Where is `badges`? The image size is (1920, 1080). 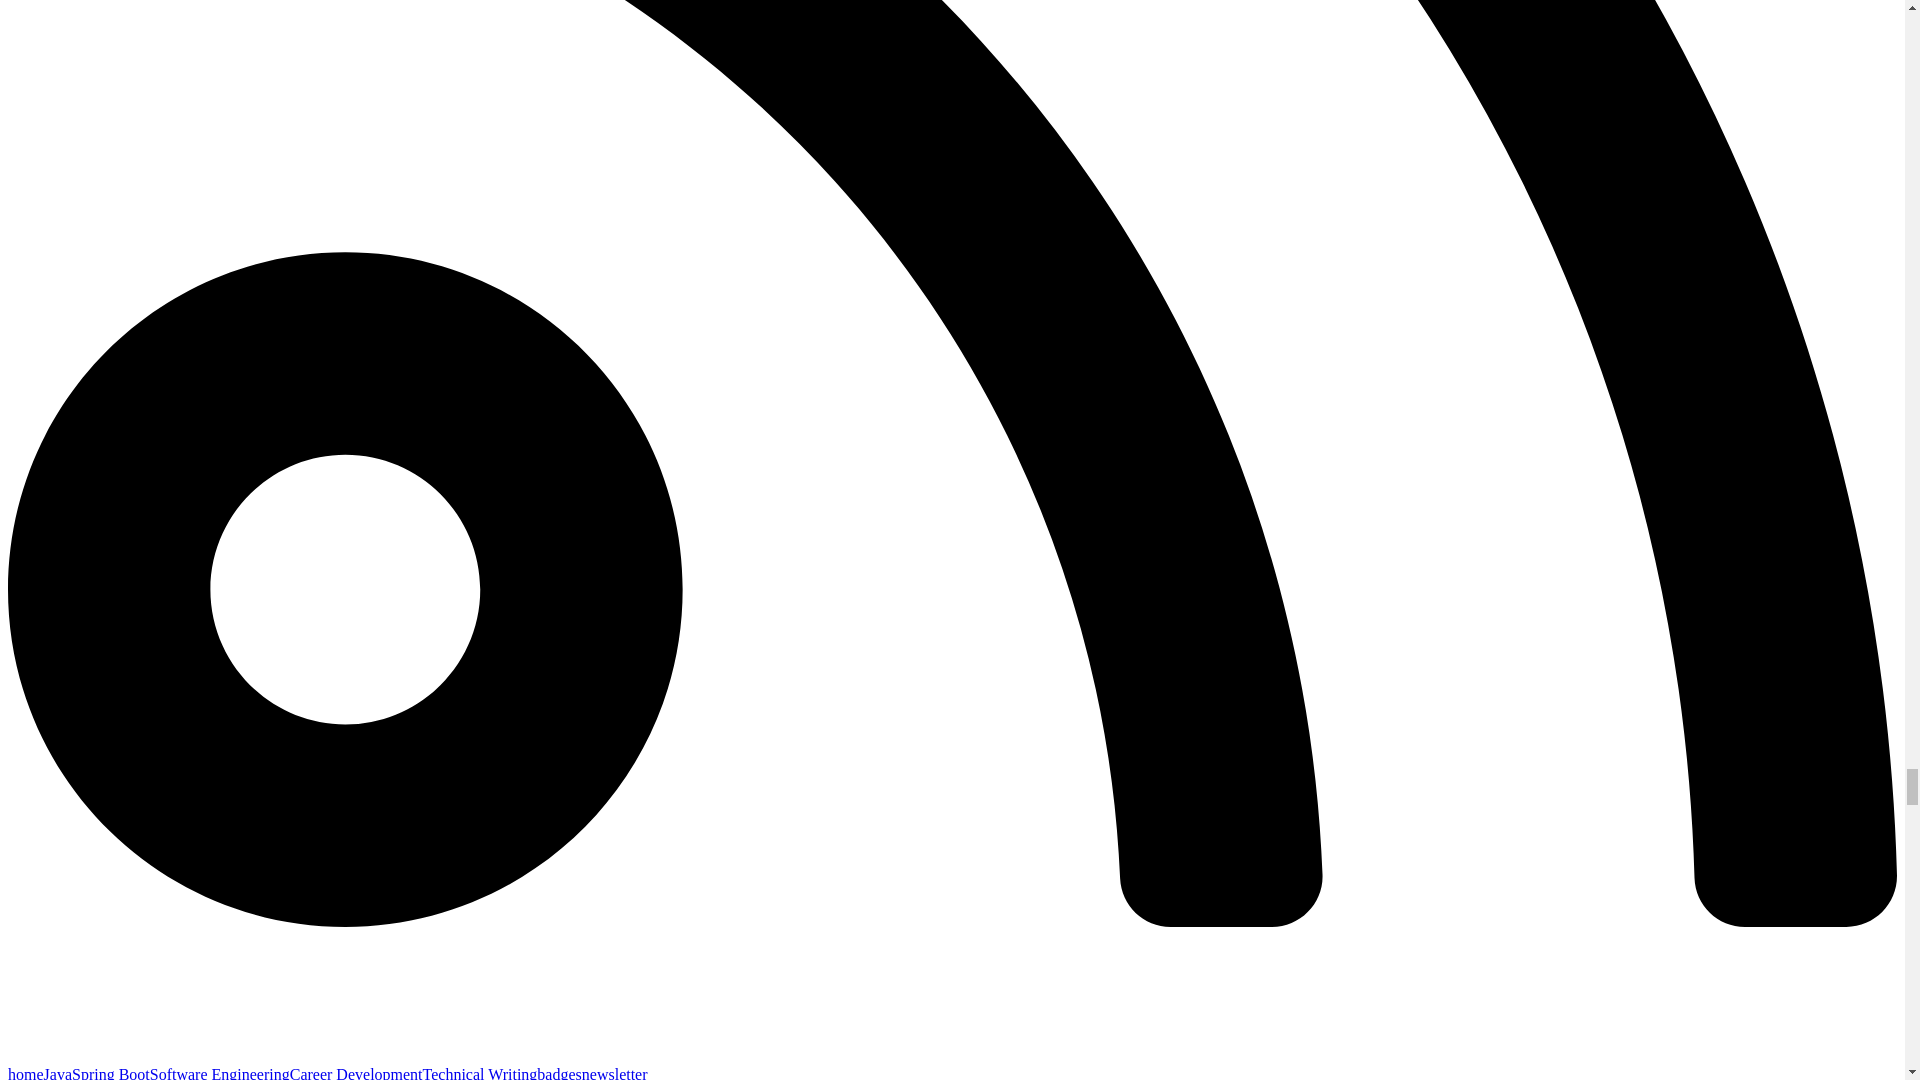
badges is located at coordinates (559, 1072).